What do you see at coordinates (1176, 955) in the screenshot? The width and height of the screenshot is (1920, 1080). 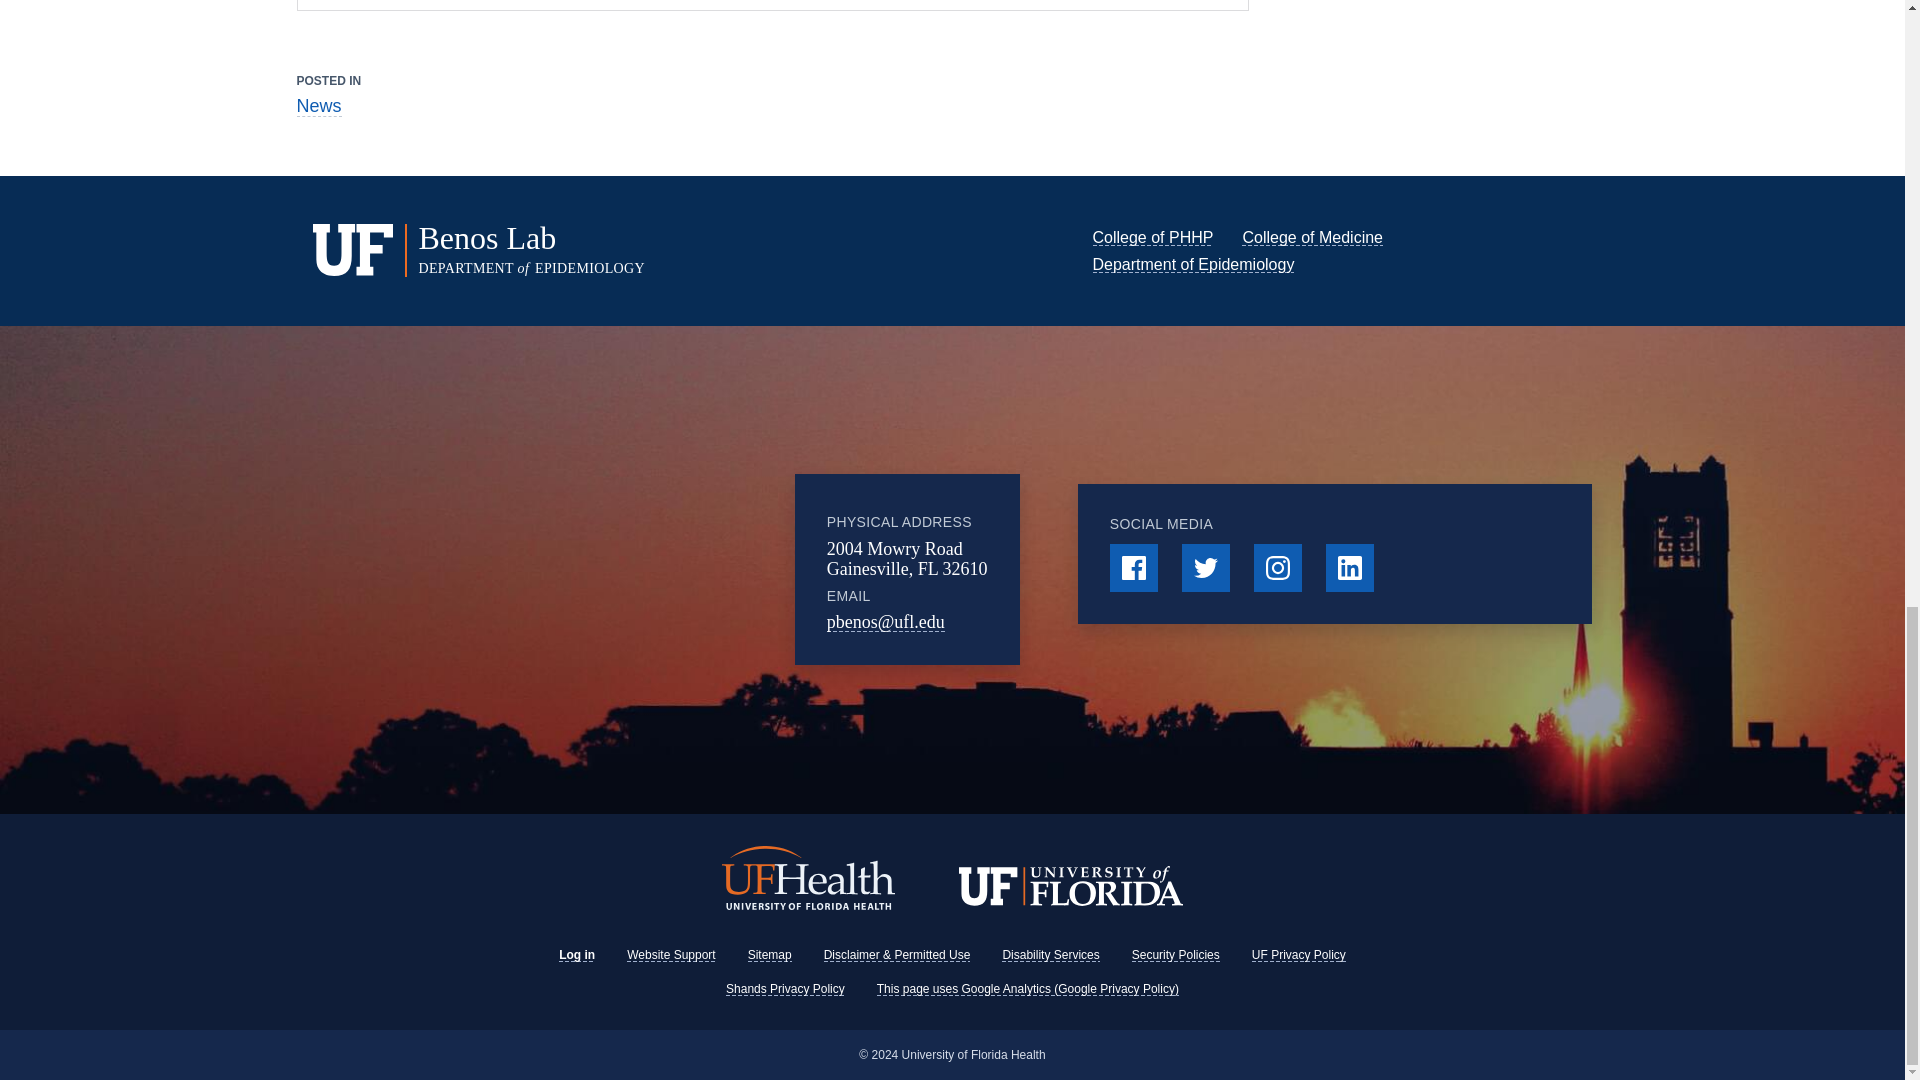 I see `Security Policies` at bounding box center [1176, 955].